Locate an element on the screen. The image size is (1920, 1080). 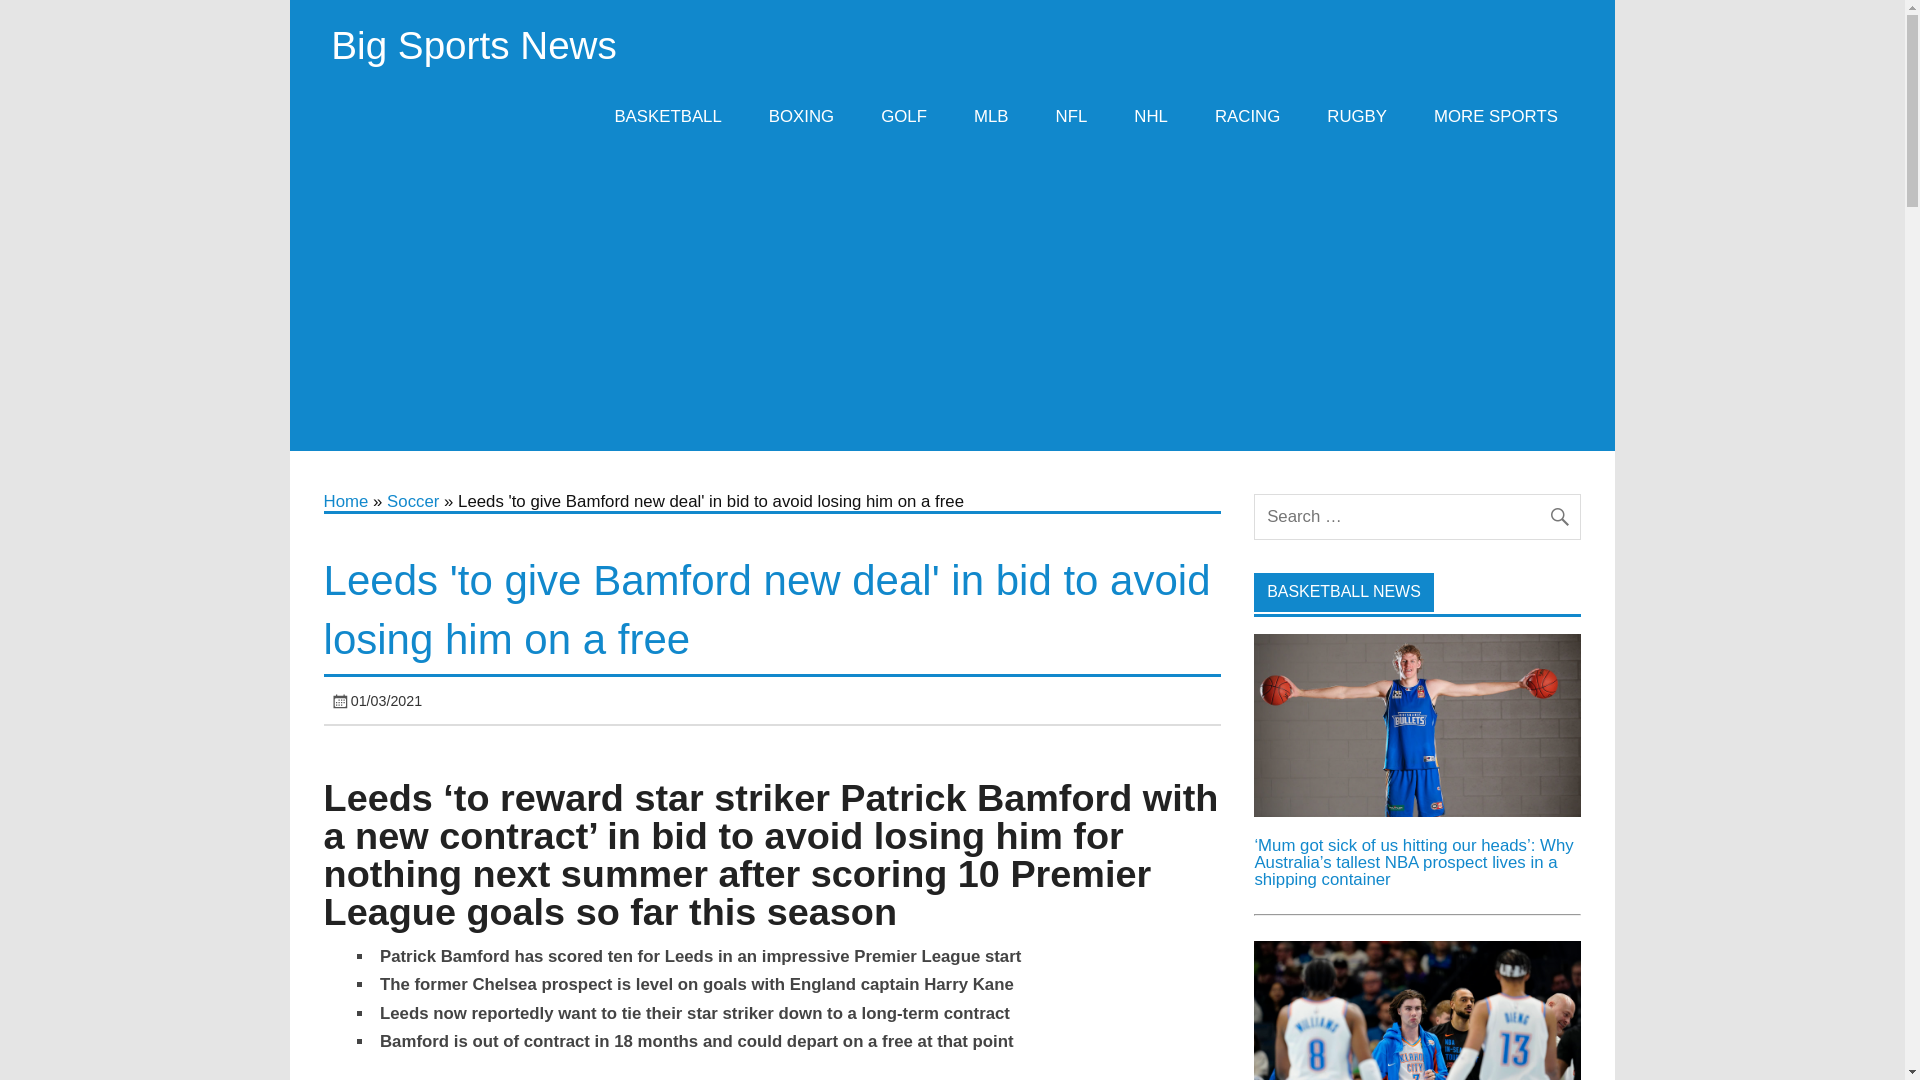
BASKETBALL is located at coordinates (668, 116).